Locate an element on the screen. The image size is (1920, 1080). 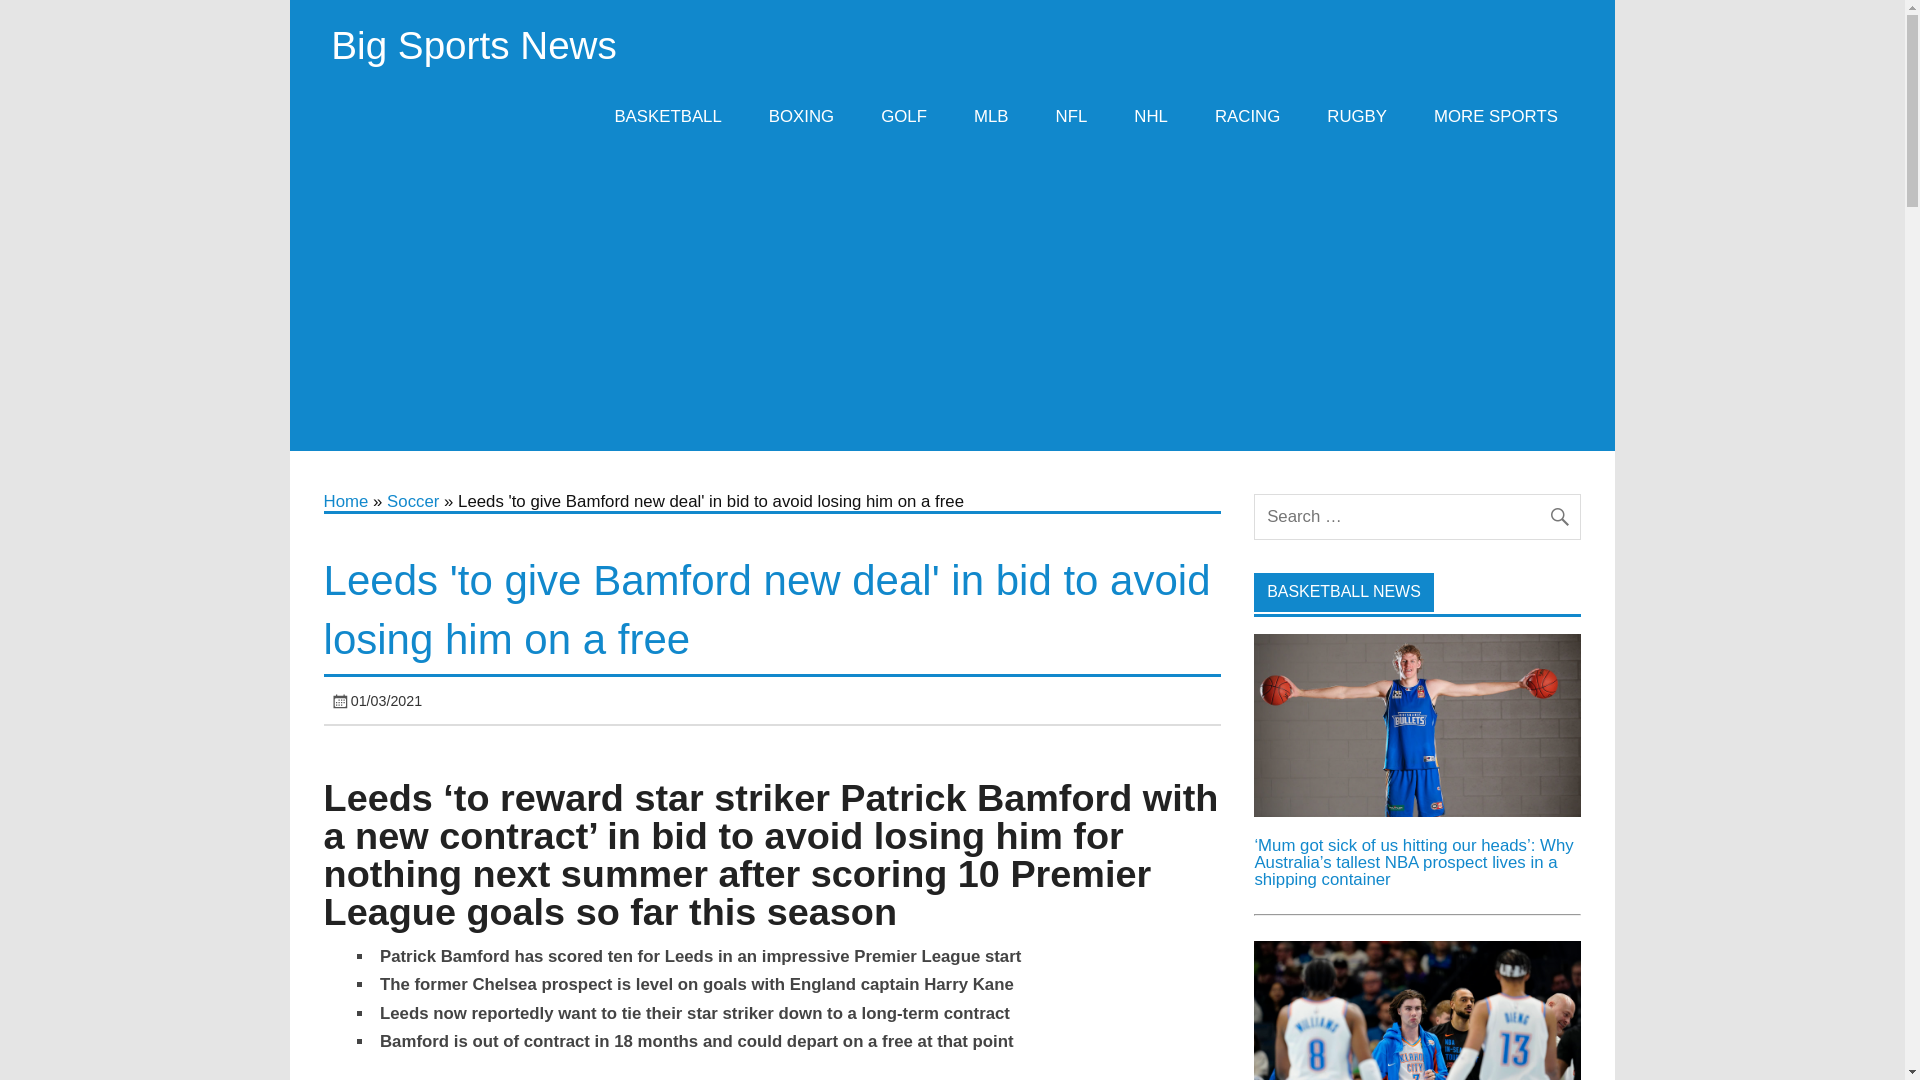
BASKETBALL is located at coordinates (668, 116).